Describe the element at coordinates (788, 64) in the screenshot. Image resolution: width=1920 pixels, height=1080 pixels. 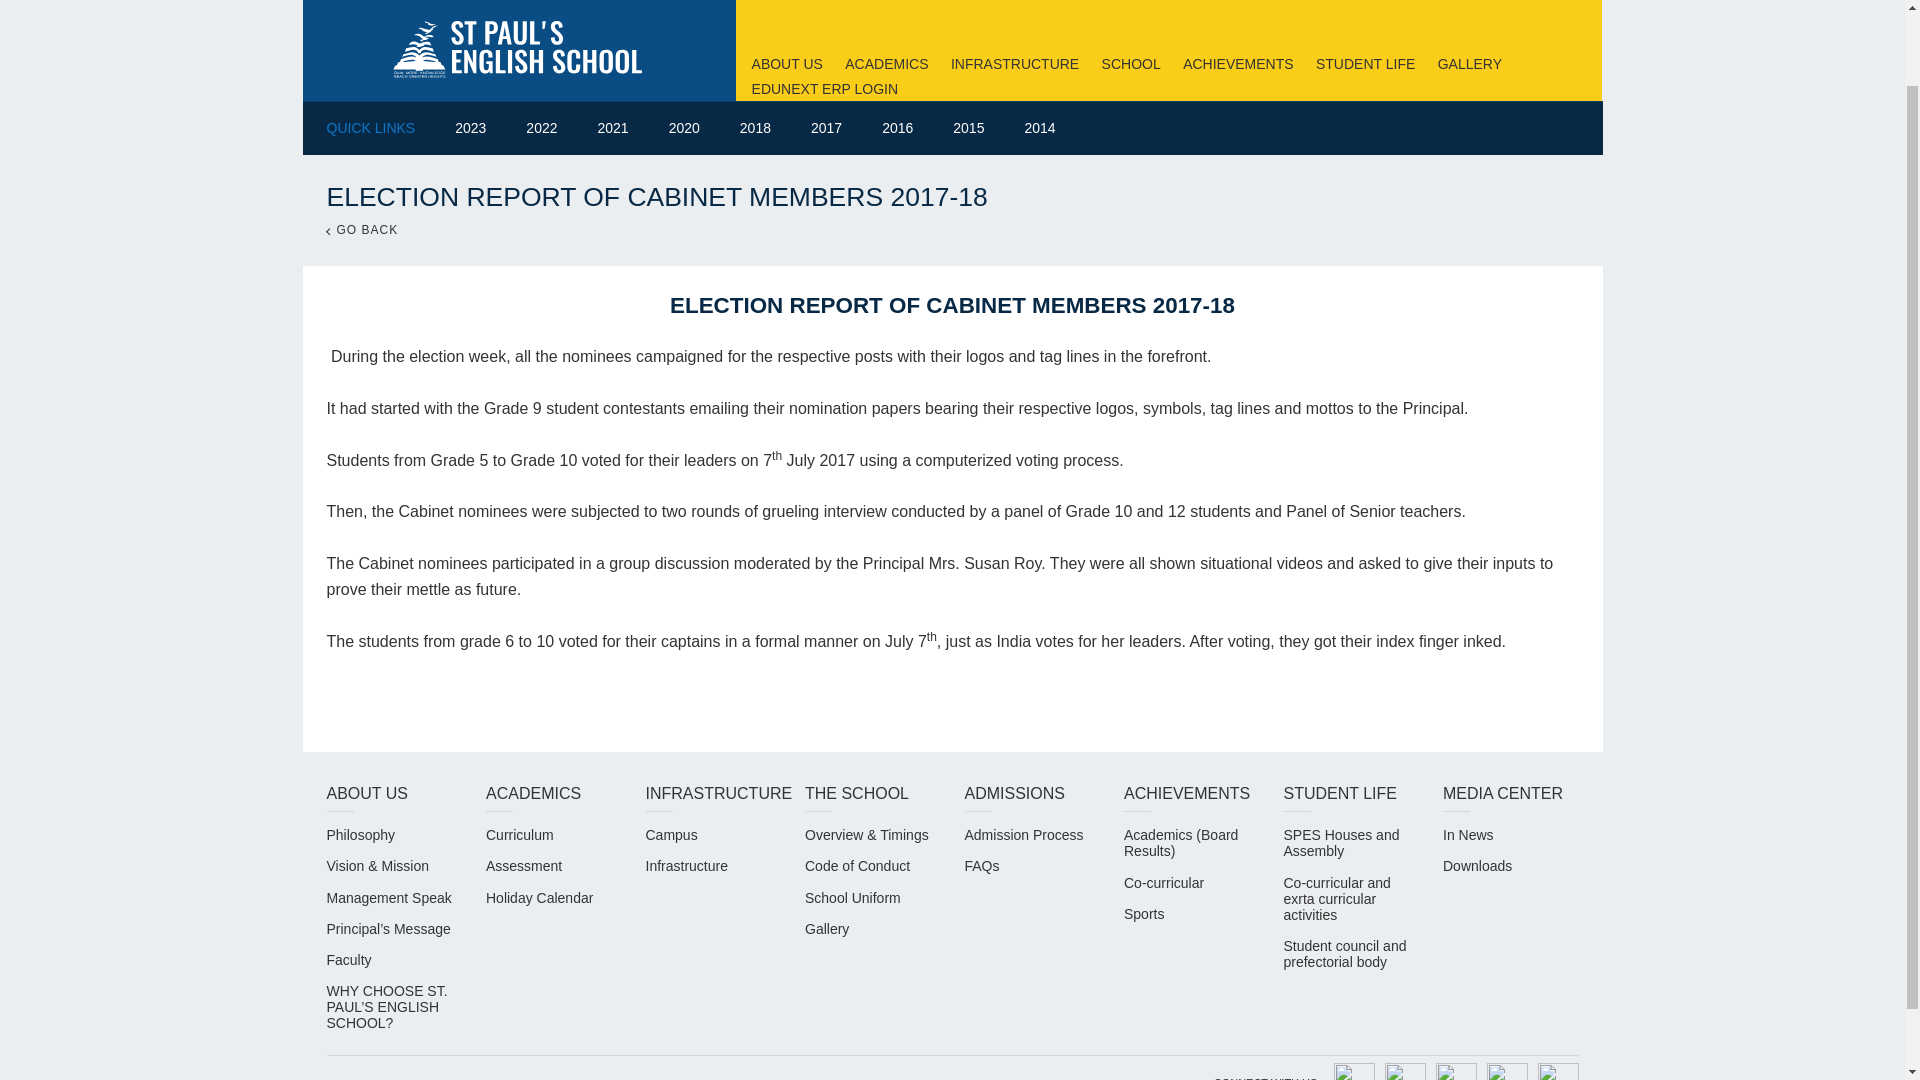
I see `ABOUT US` at that location.